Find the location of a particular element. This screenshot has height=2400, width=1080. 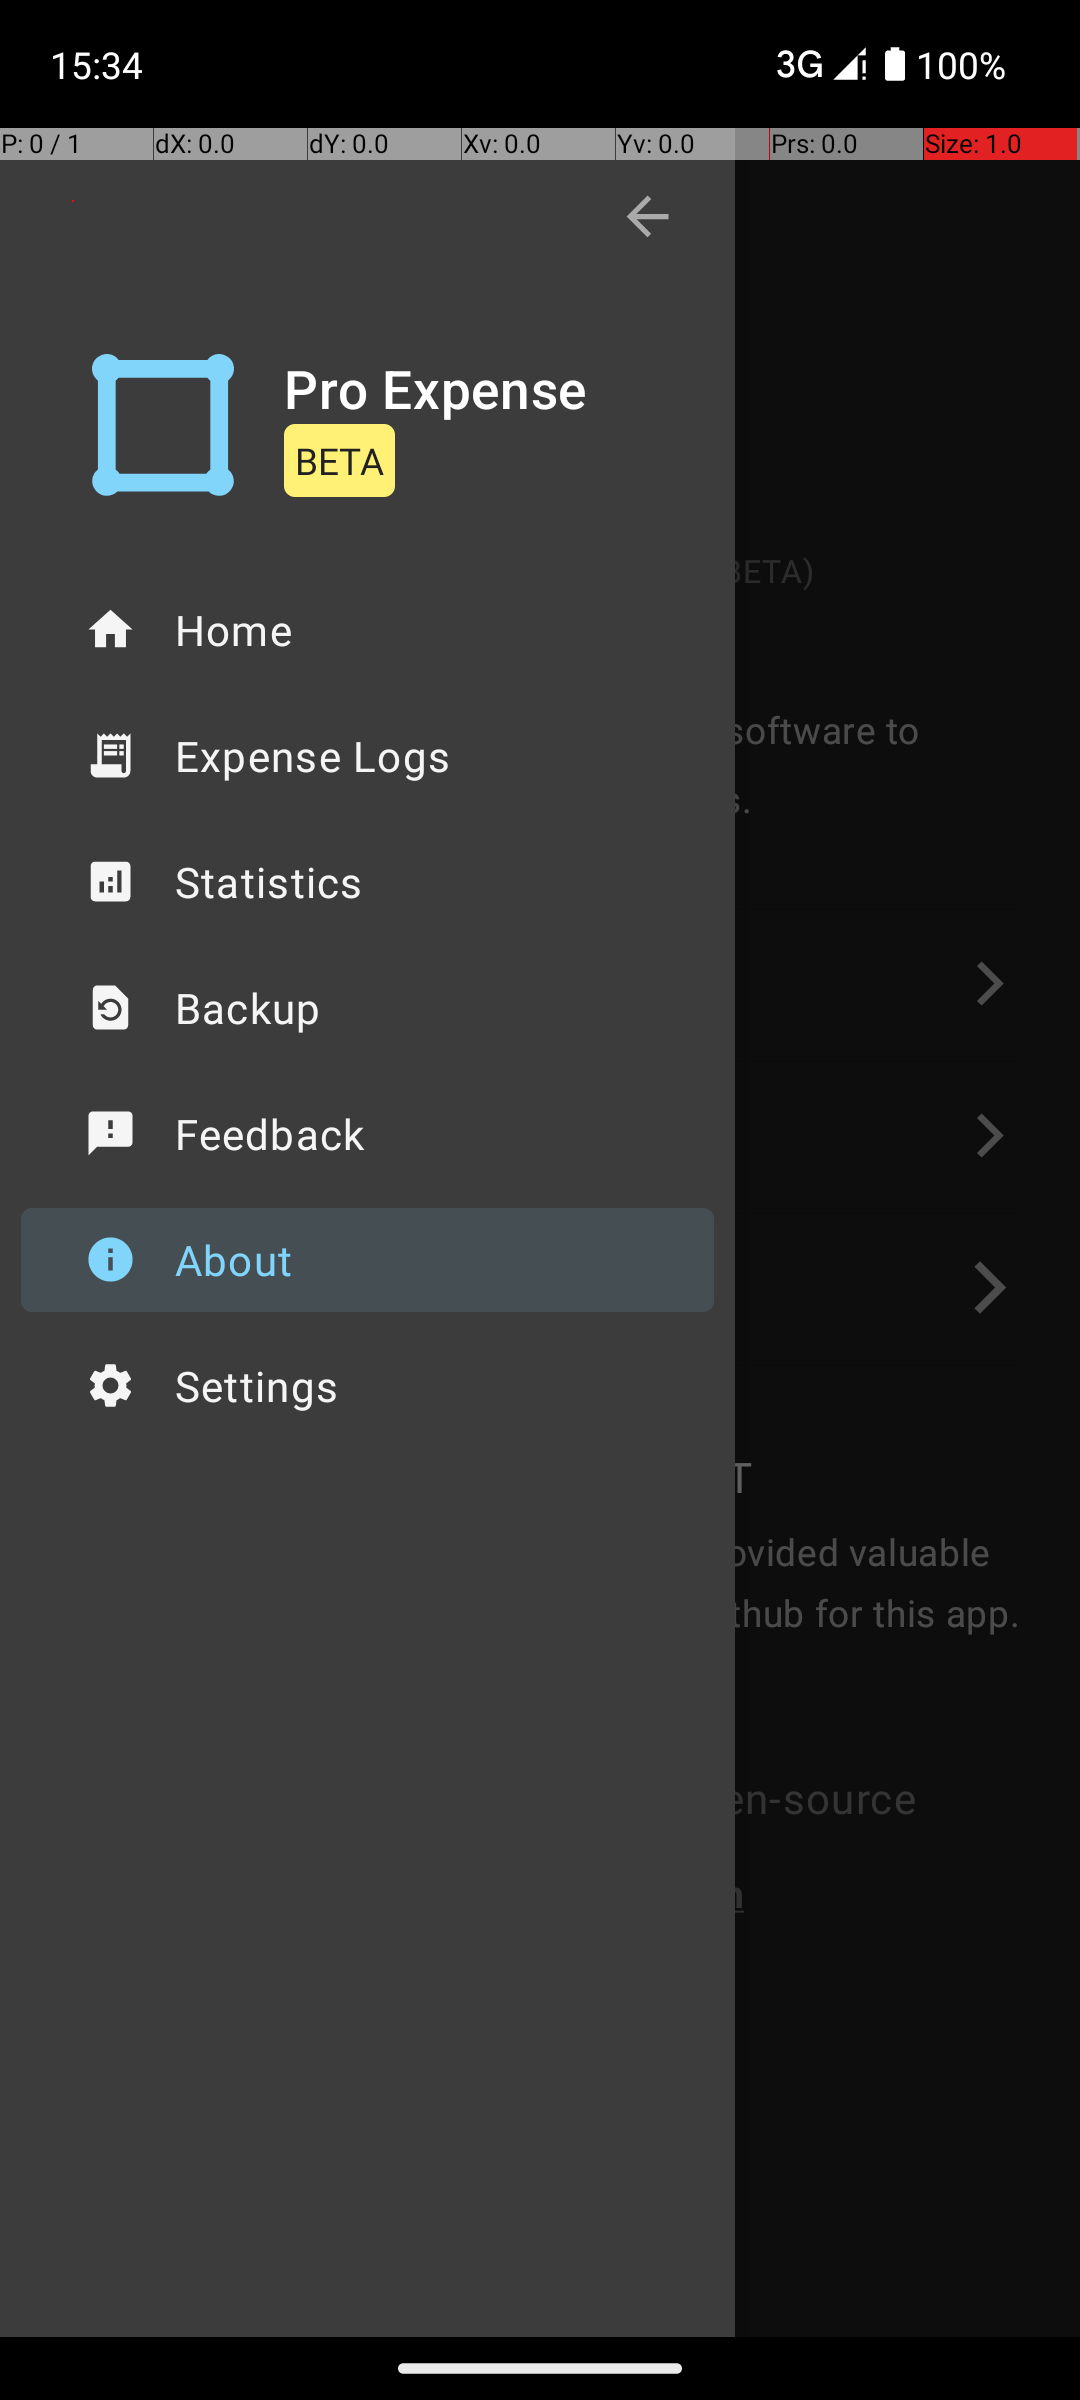

BETA is located at coordinates (340, 460).